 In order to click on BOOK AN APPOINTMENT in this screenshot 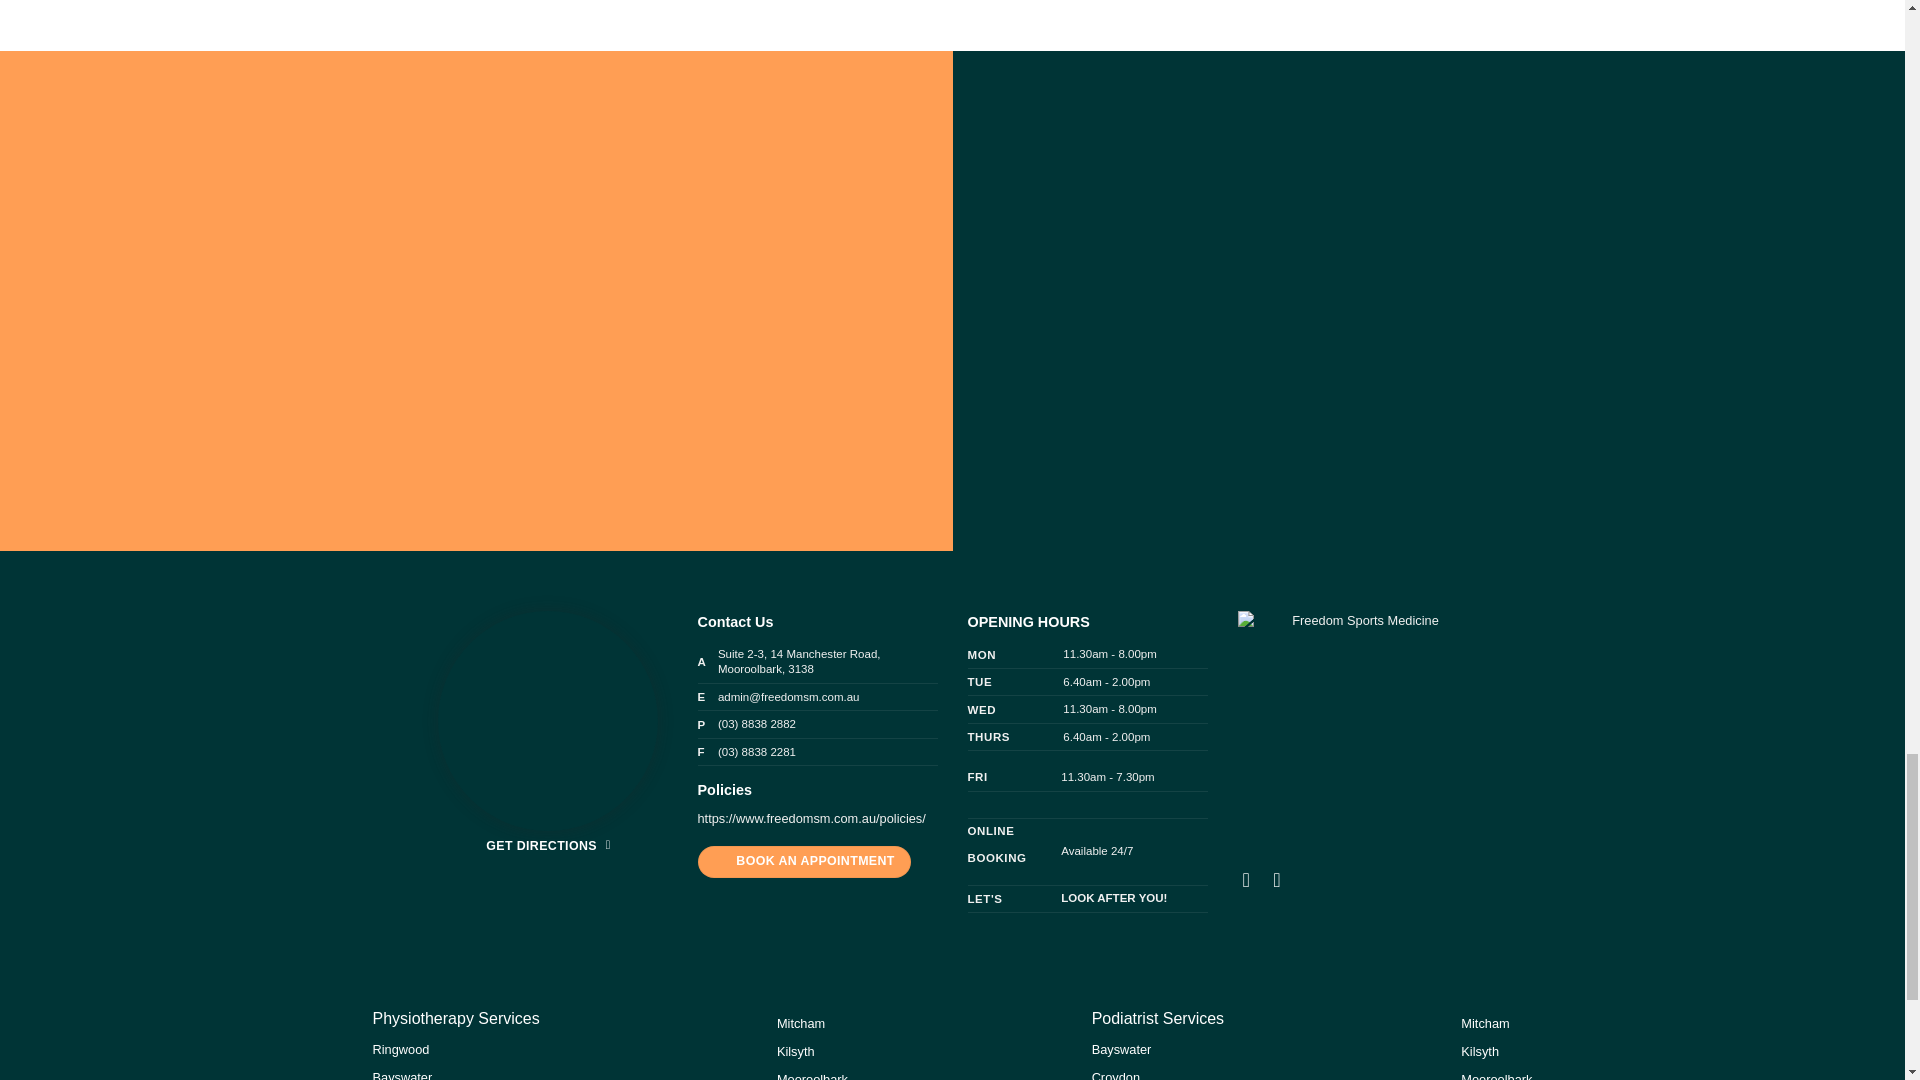, I will do `click(804, 862)`.